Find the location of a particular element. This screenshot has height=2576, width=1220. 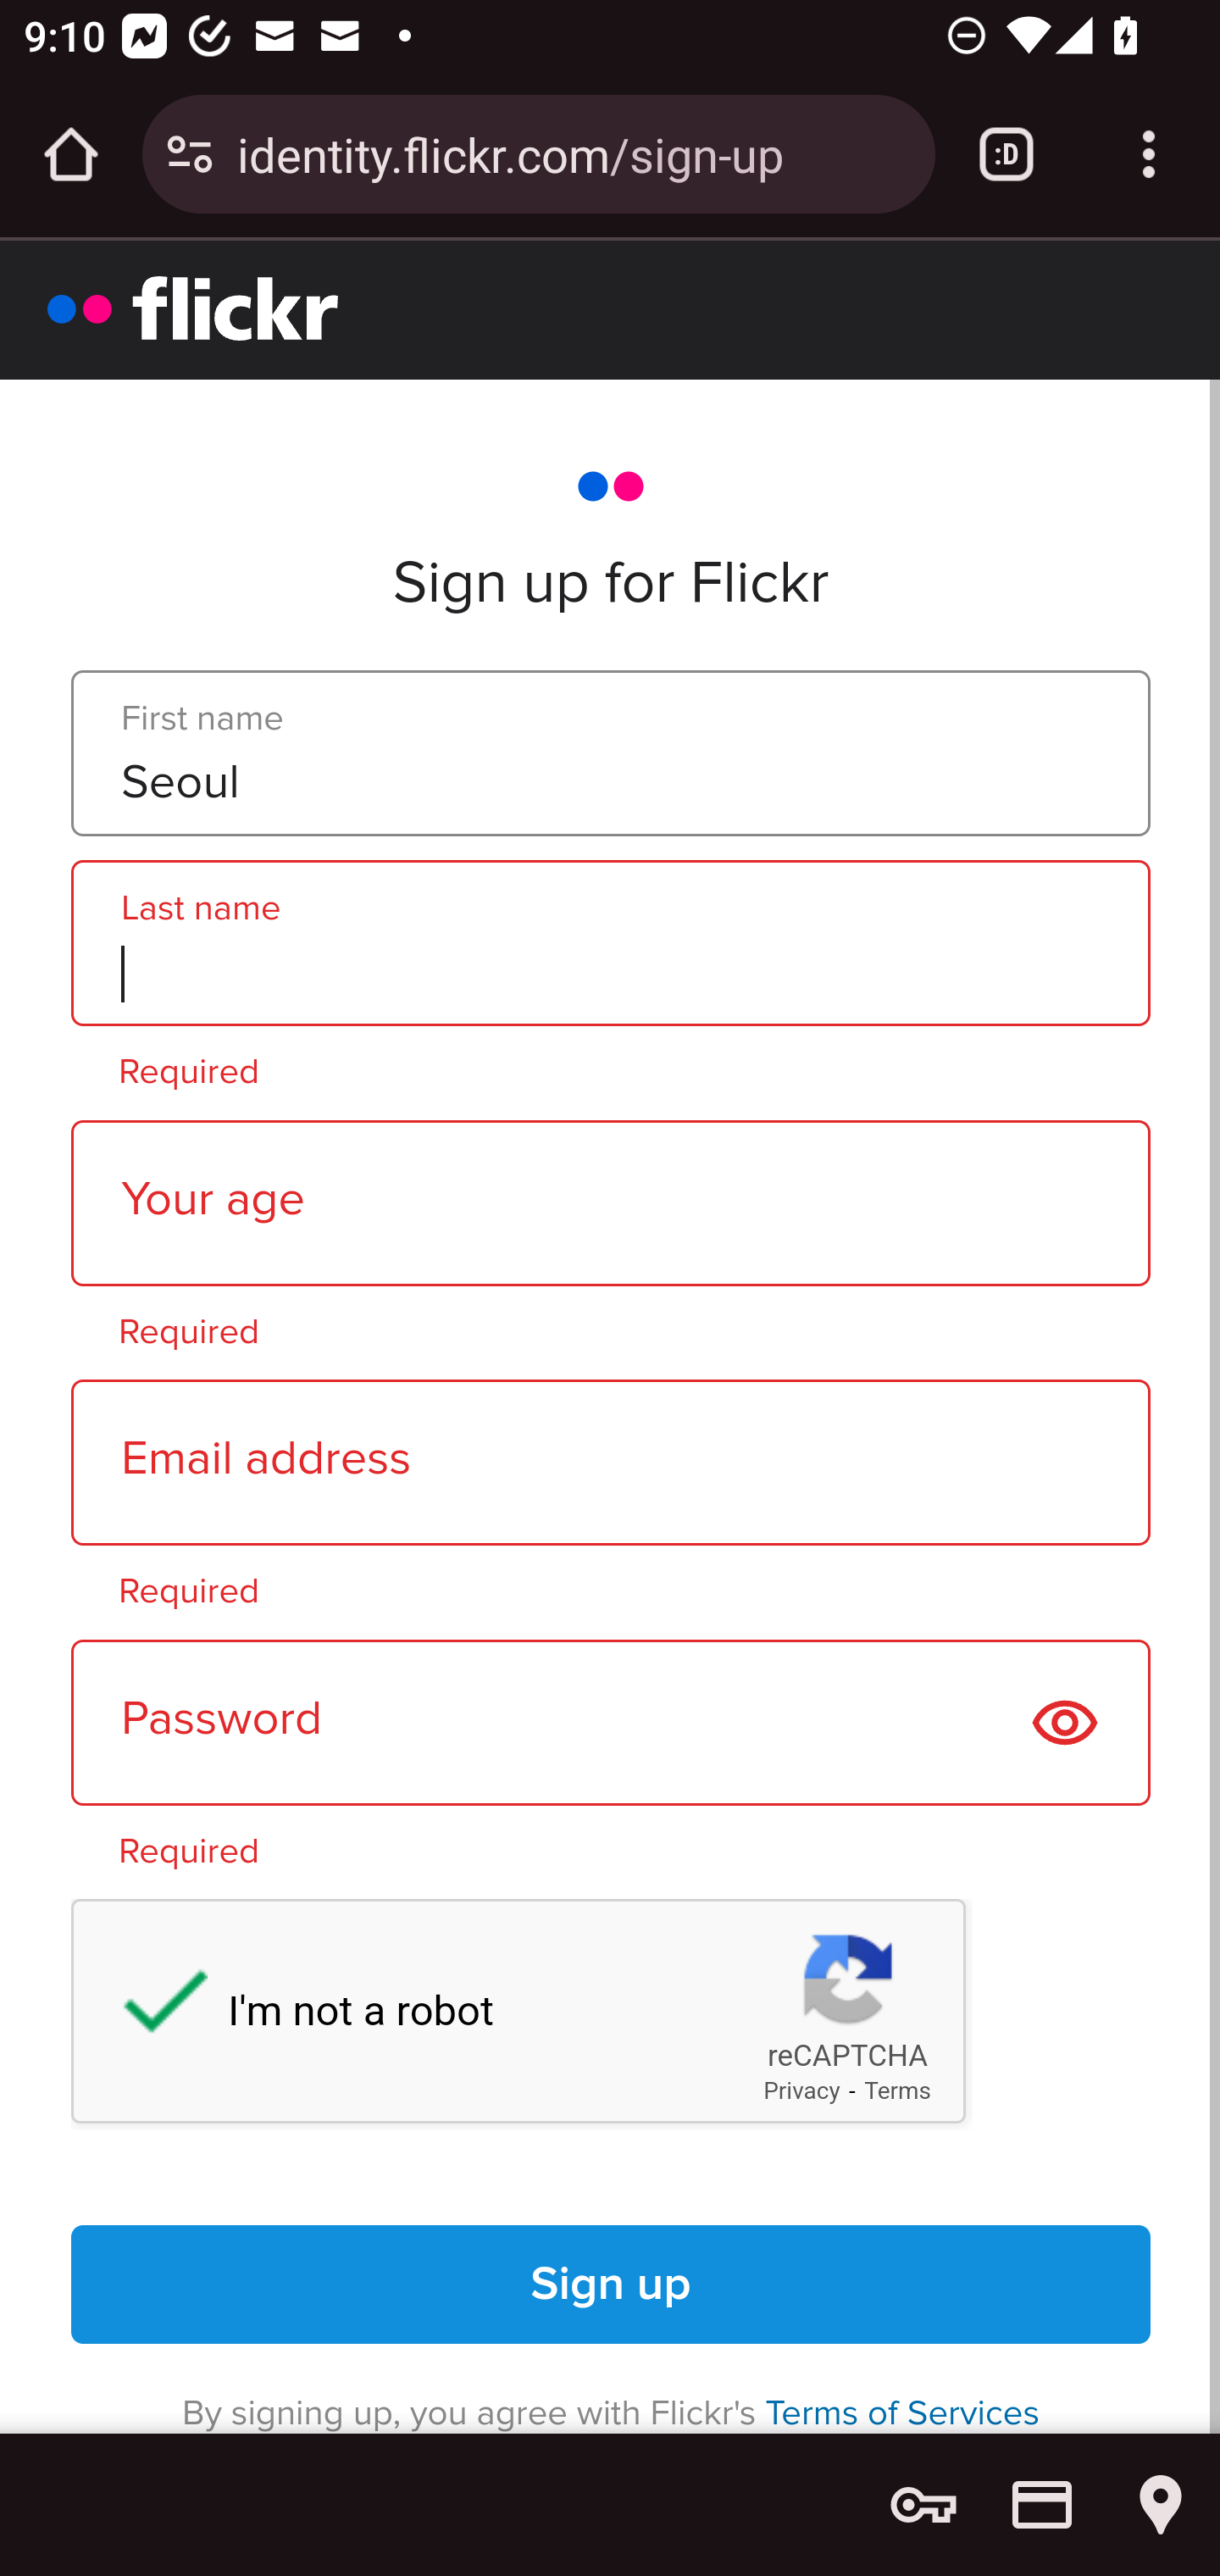

Sign up is located at coordinates (612, 2285).